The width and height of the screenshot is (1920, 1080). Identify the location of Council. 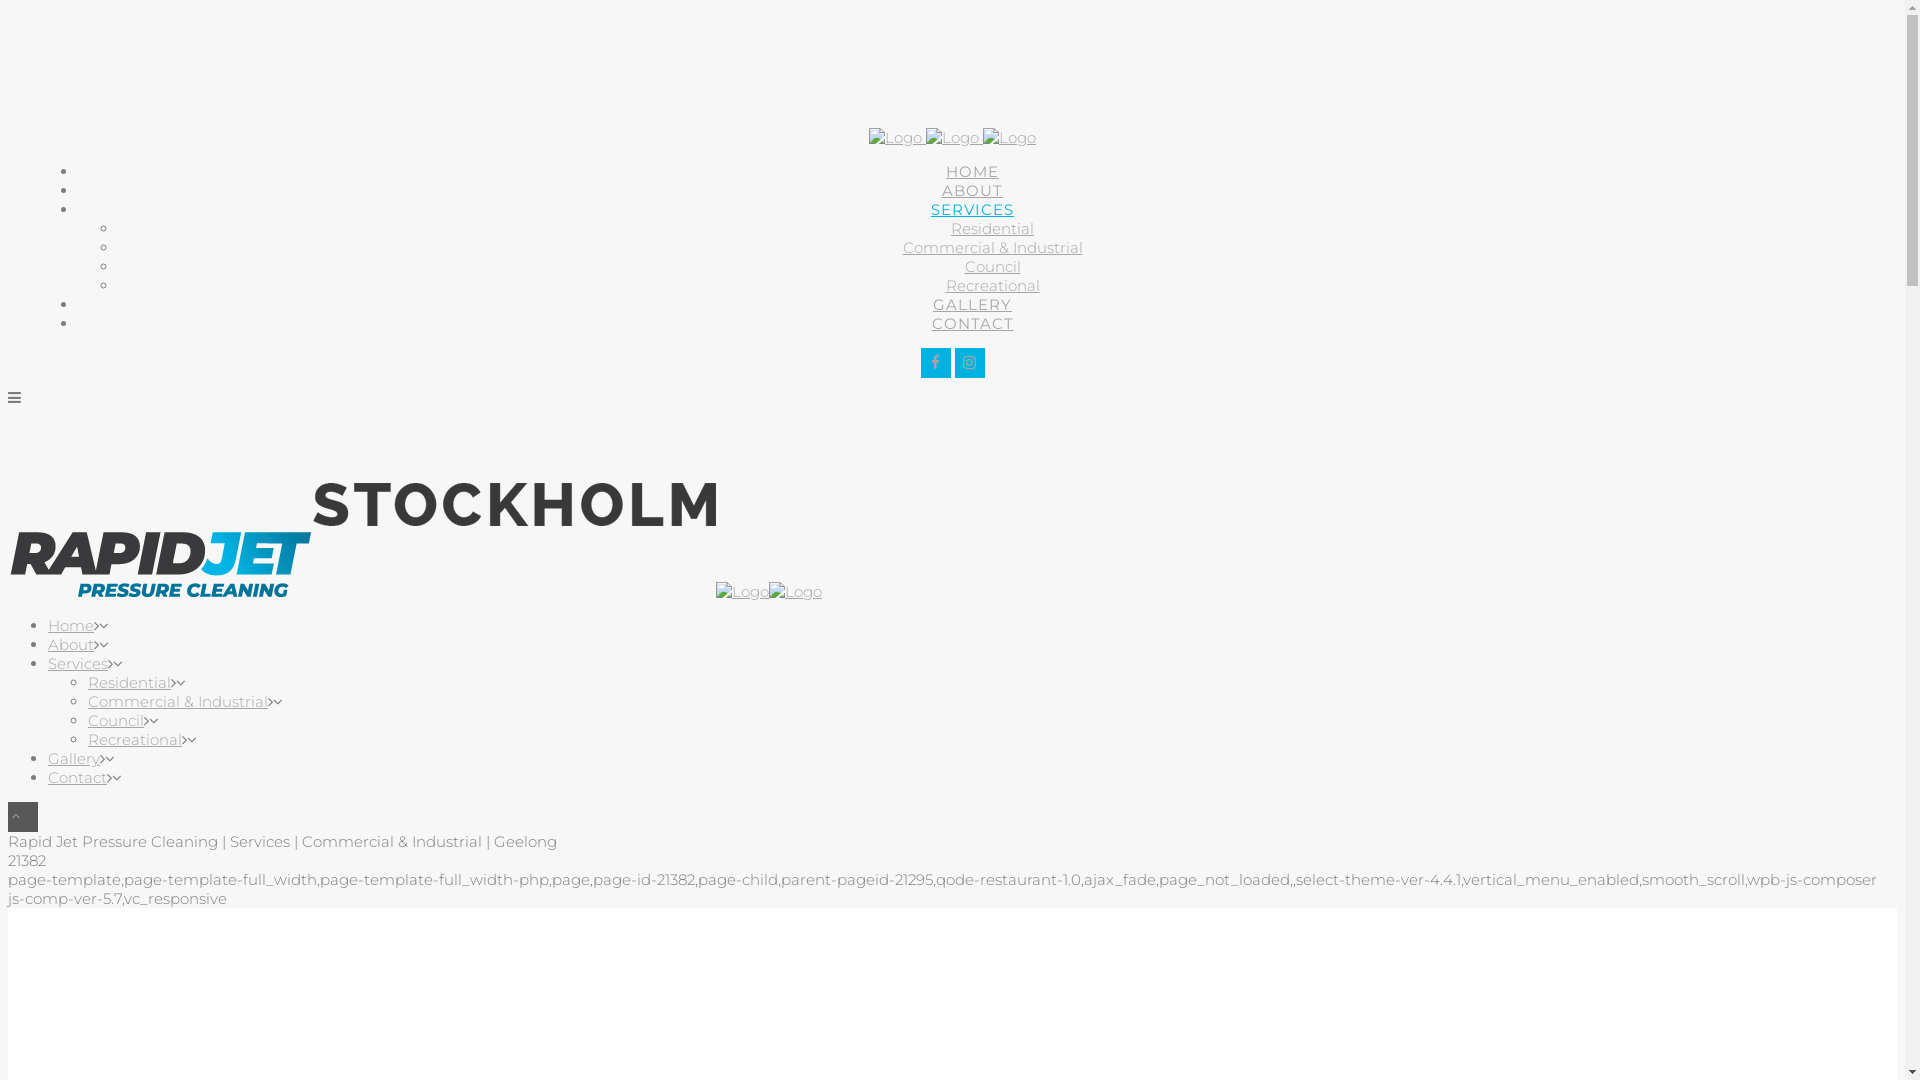
(992, 266).